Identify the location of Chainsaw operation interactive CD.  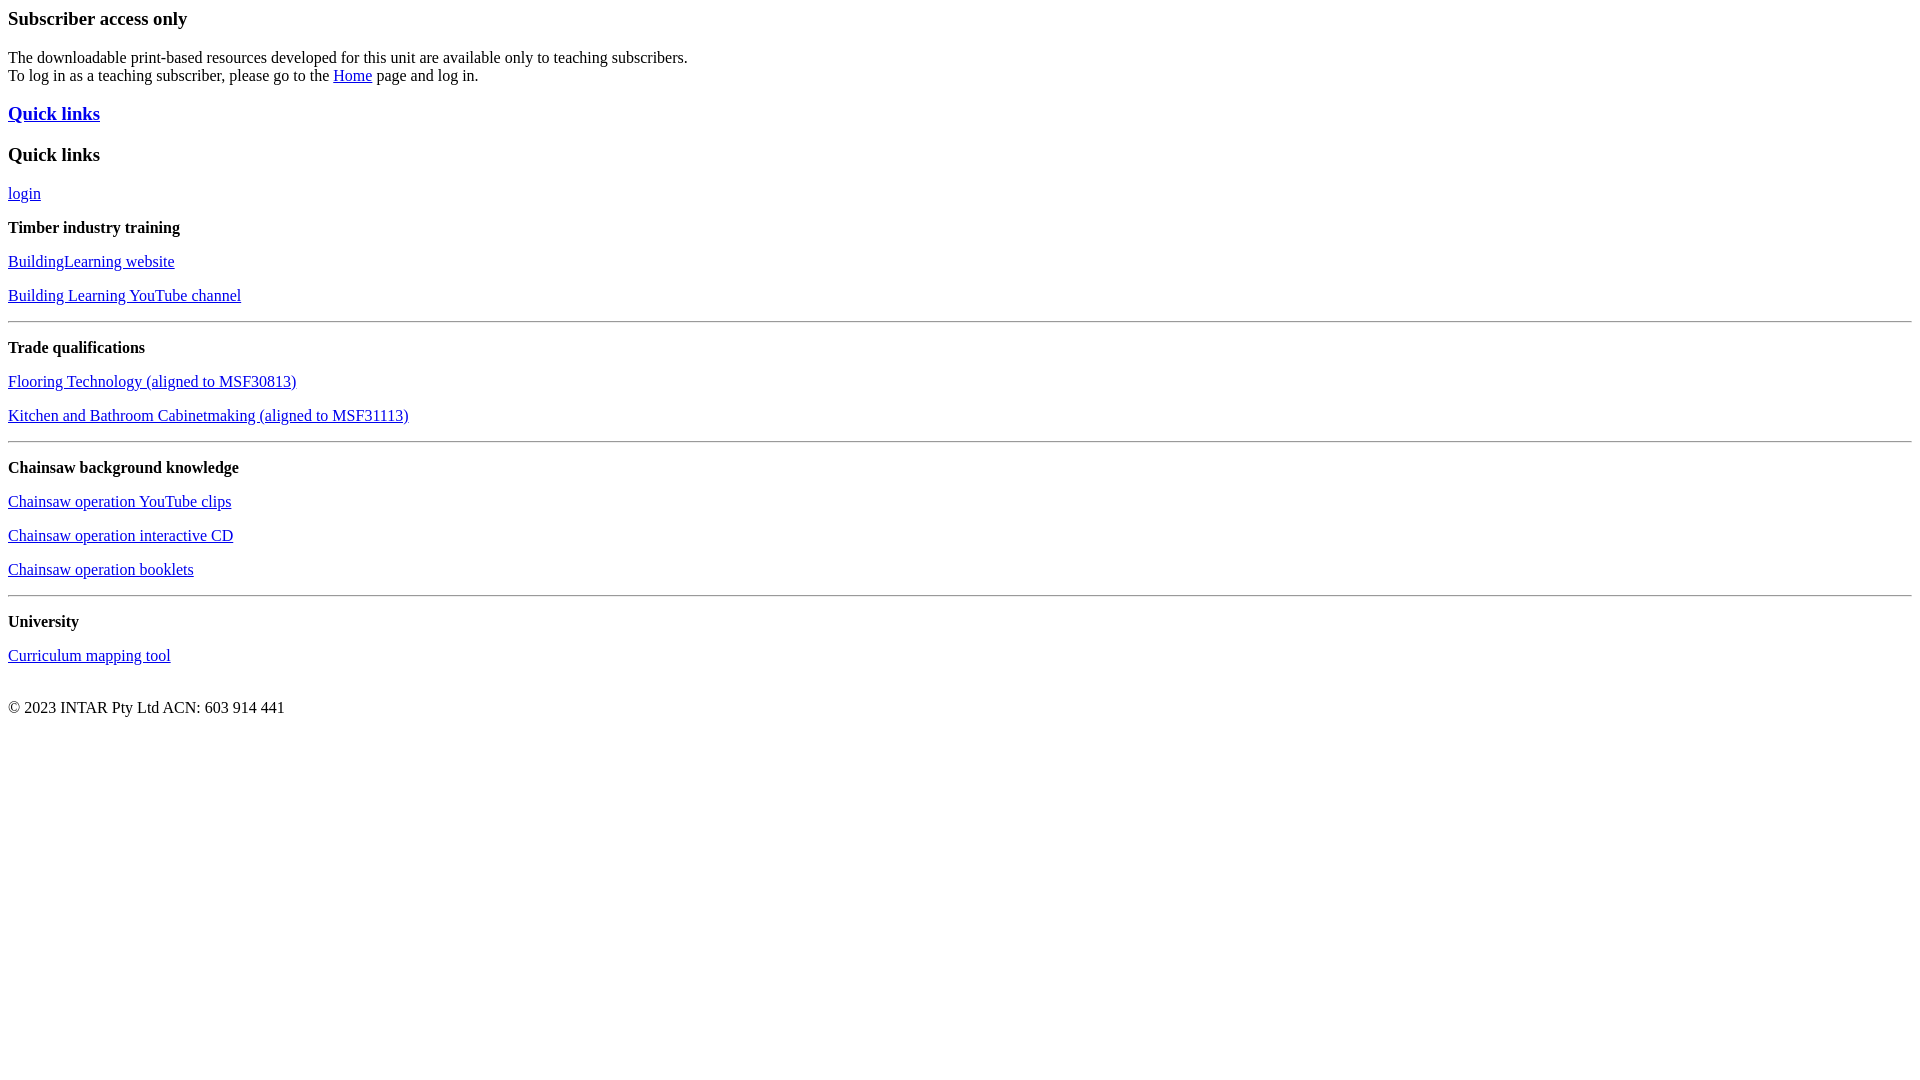
(120, 536).